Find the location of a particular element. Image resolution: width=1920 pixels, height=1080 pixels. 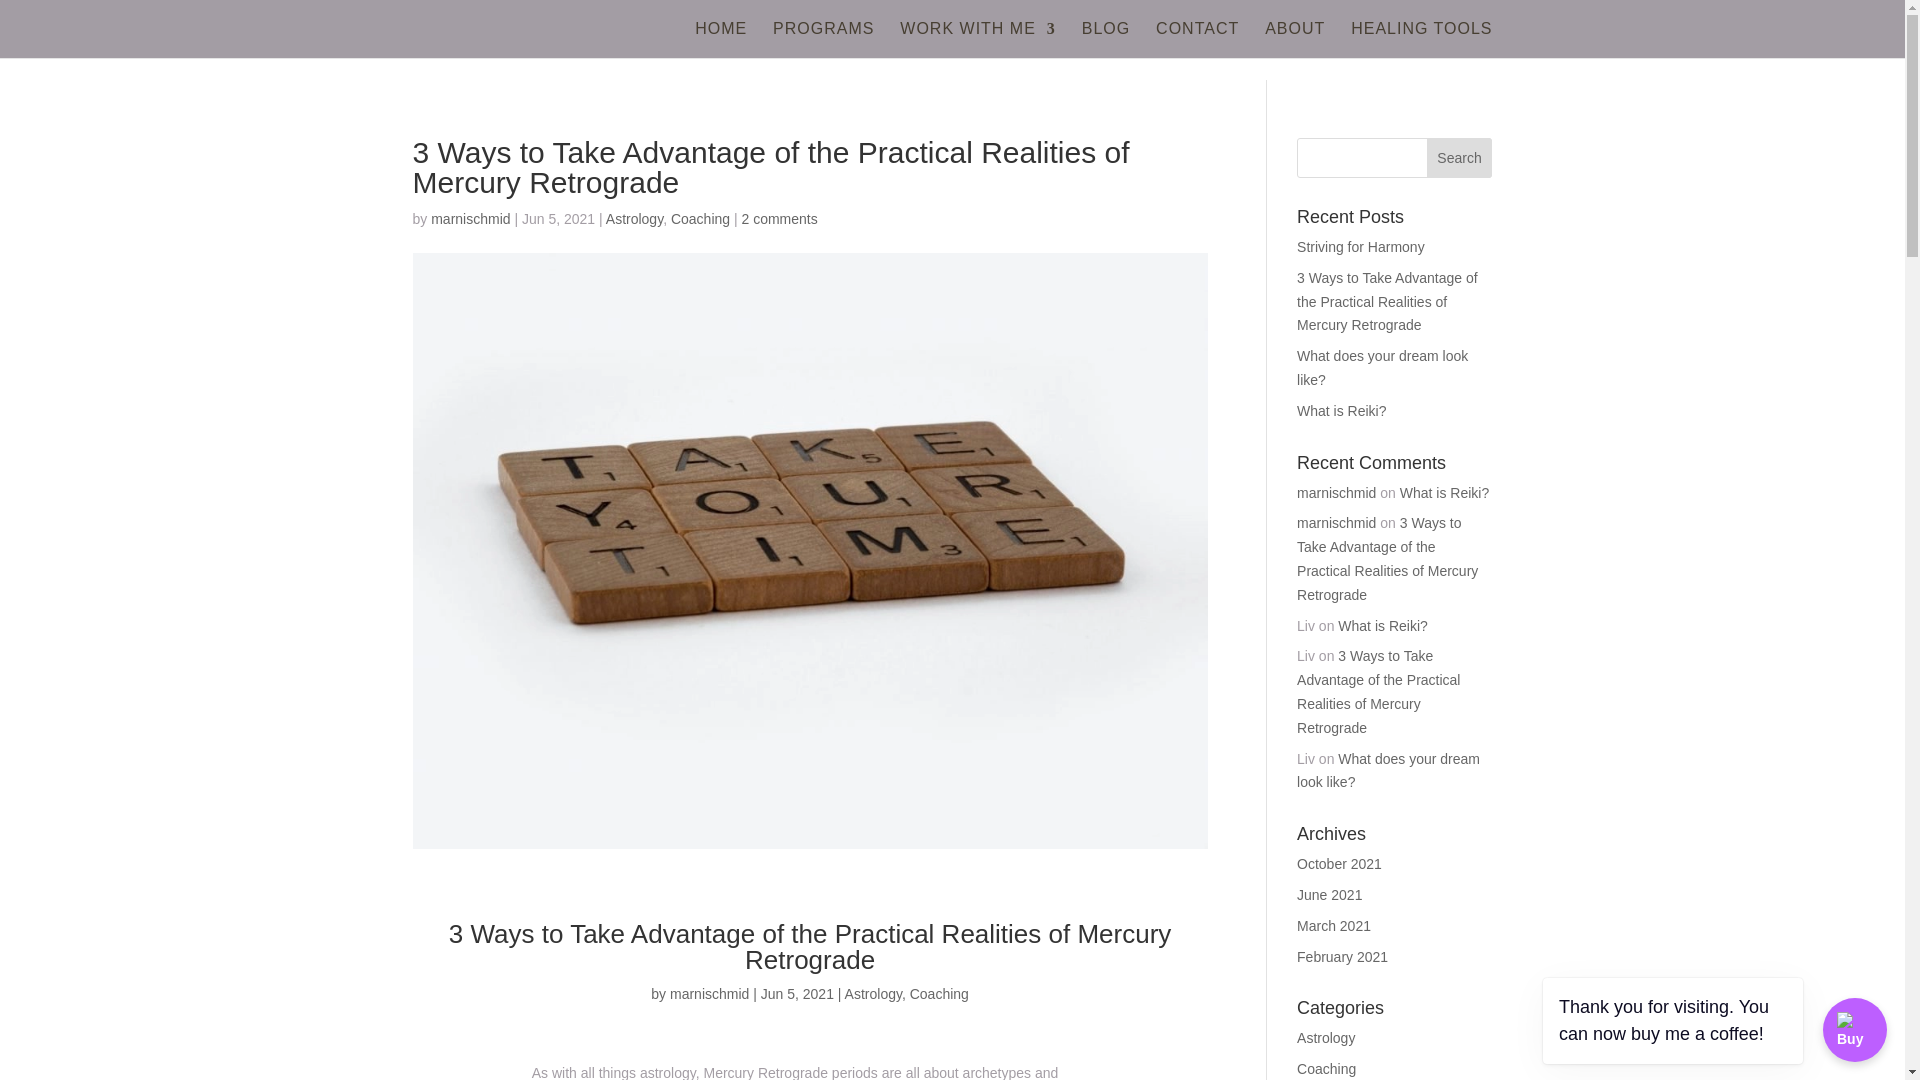

Astrology is located at coordinates (873, 994).